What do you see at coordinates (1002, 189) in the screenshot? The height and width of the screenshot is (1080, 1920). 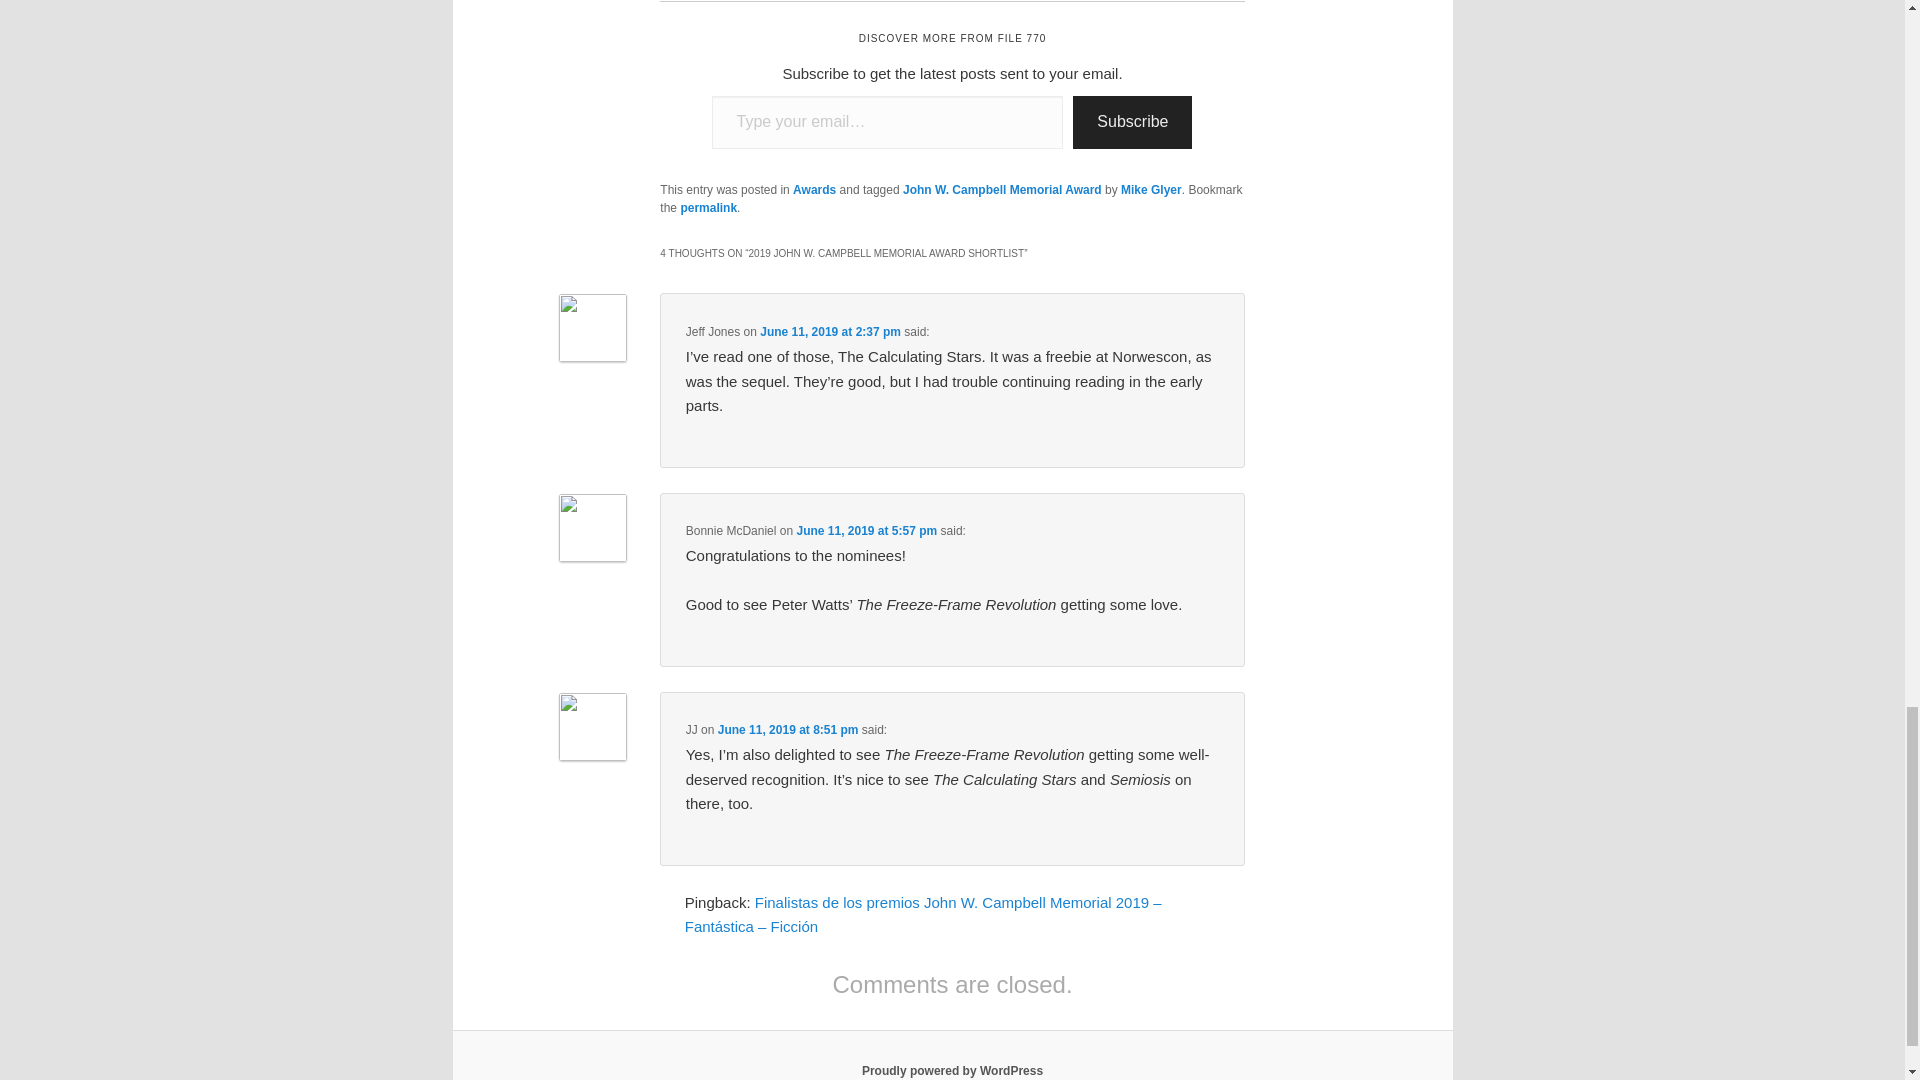 I see `John W. Campbell Memorial Award` at bounding box center [1002, 189].